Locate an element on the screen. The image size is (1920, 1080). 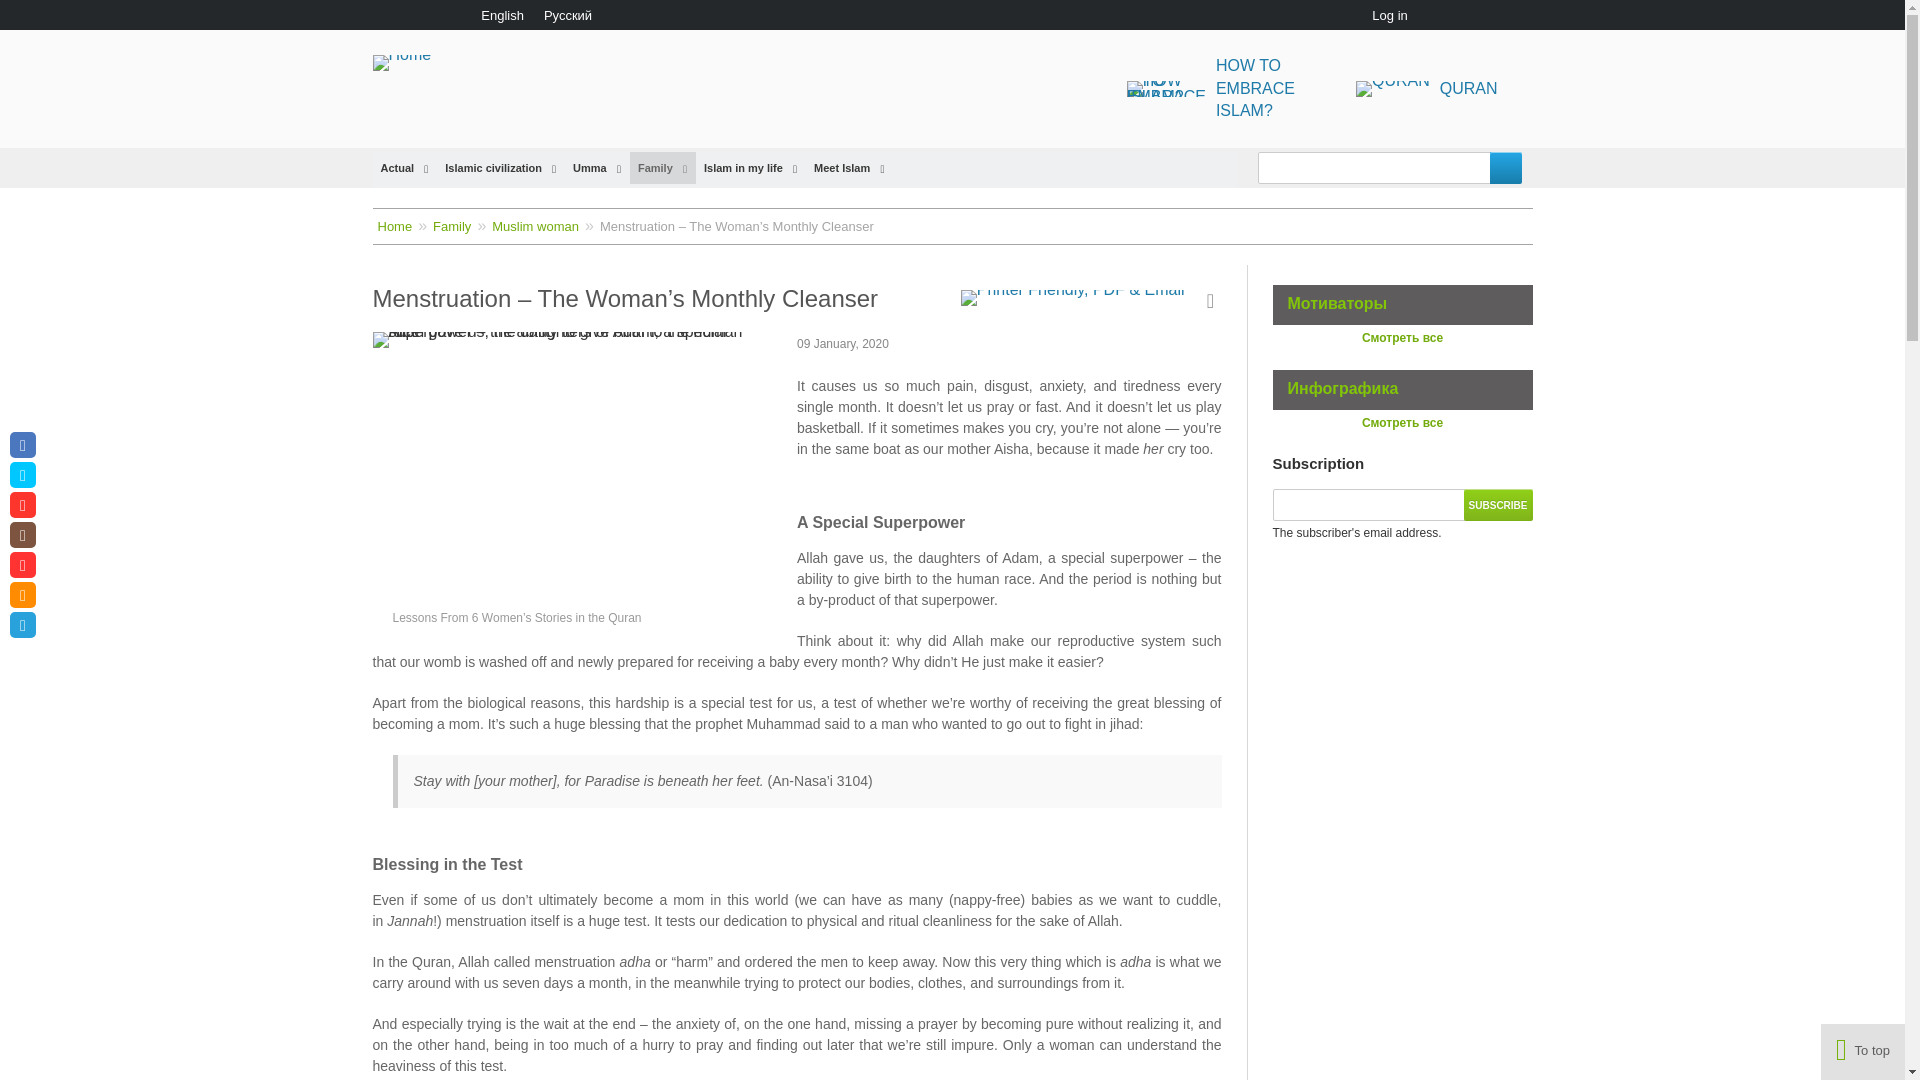
QURAN is located at coordinates (410, 62).